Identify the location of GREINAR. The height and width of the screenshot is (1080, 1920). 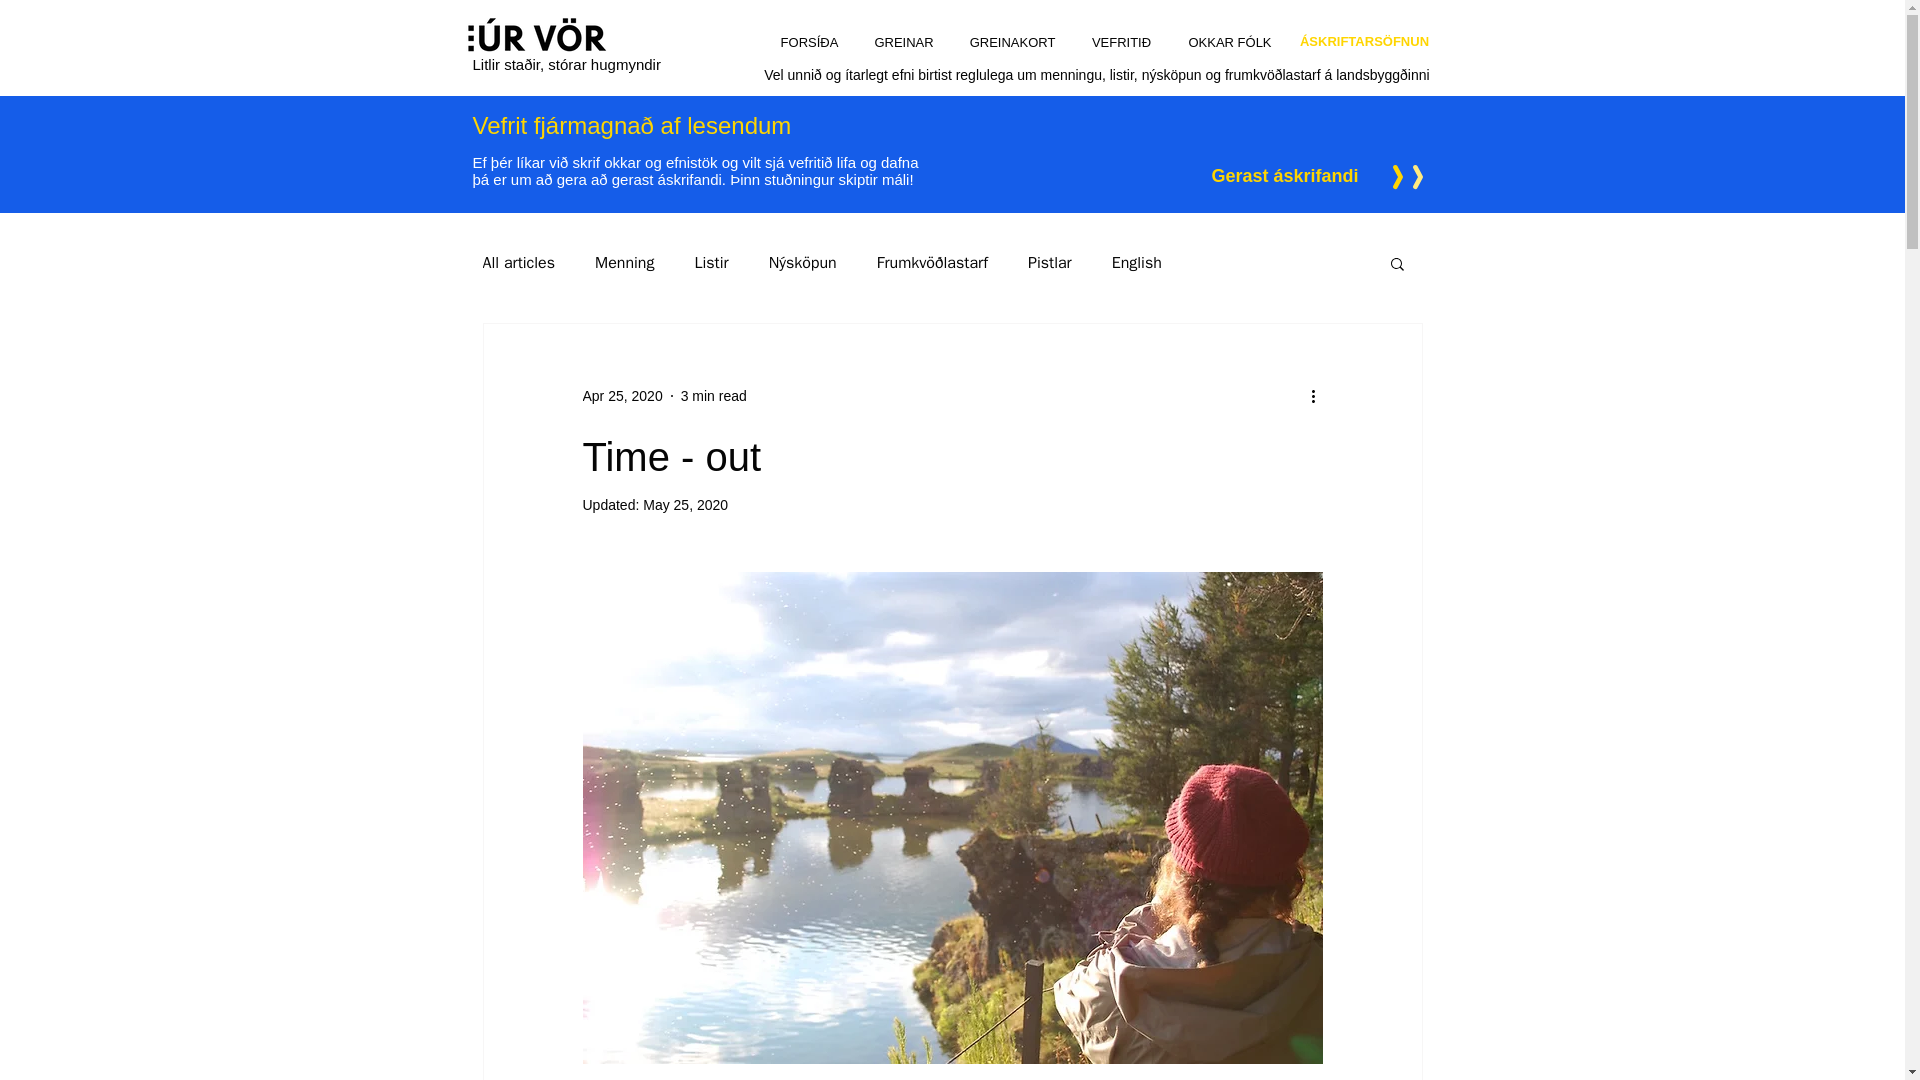
(903, 43).